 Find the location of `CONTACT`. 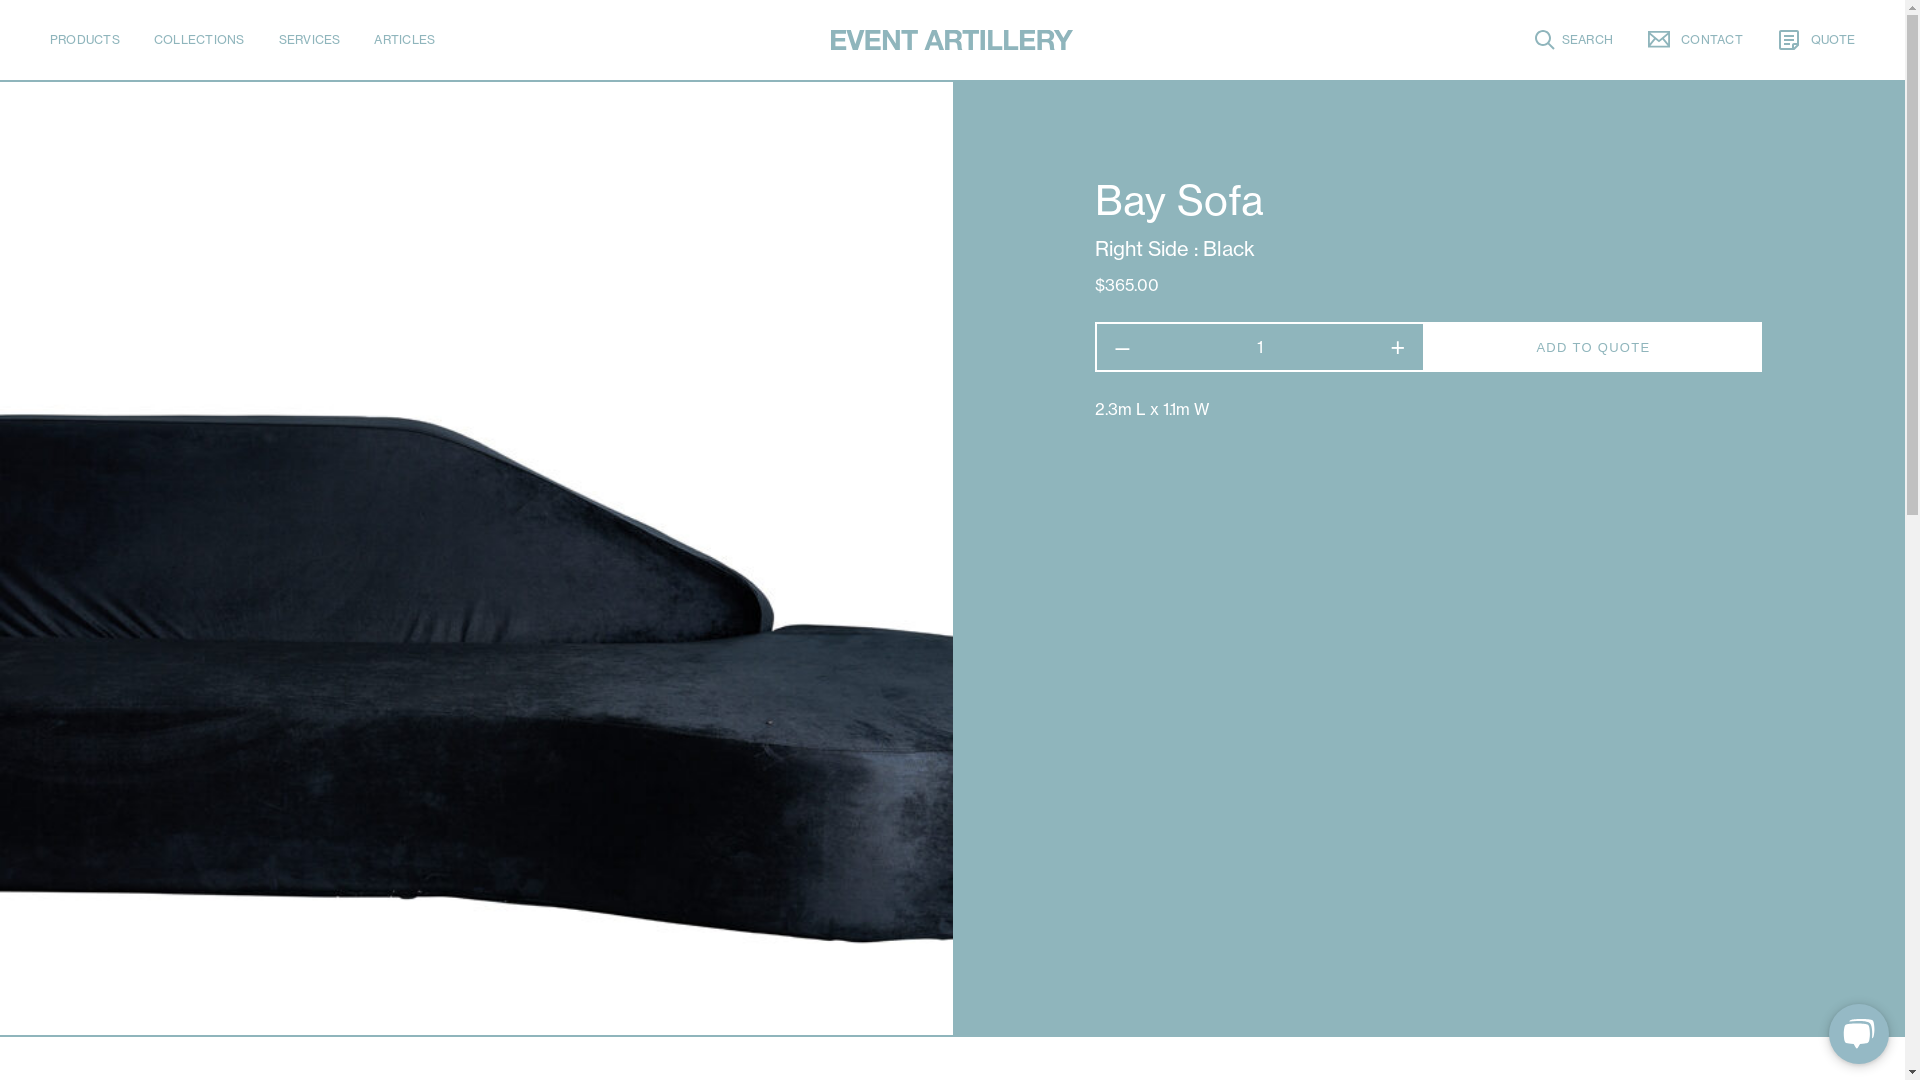

CONTACT is located at coordinates (1695, 40).